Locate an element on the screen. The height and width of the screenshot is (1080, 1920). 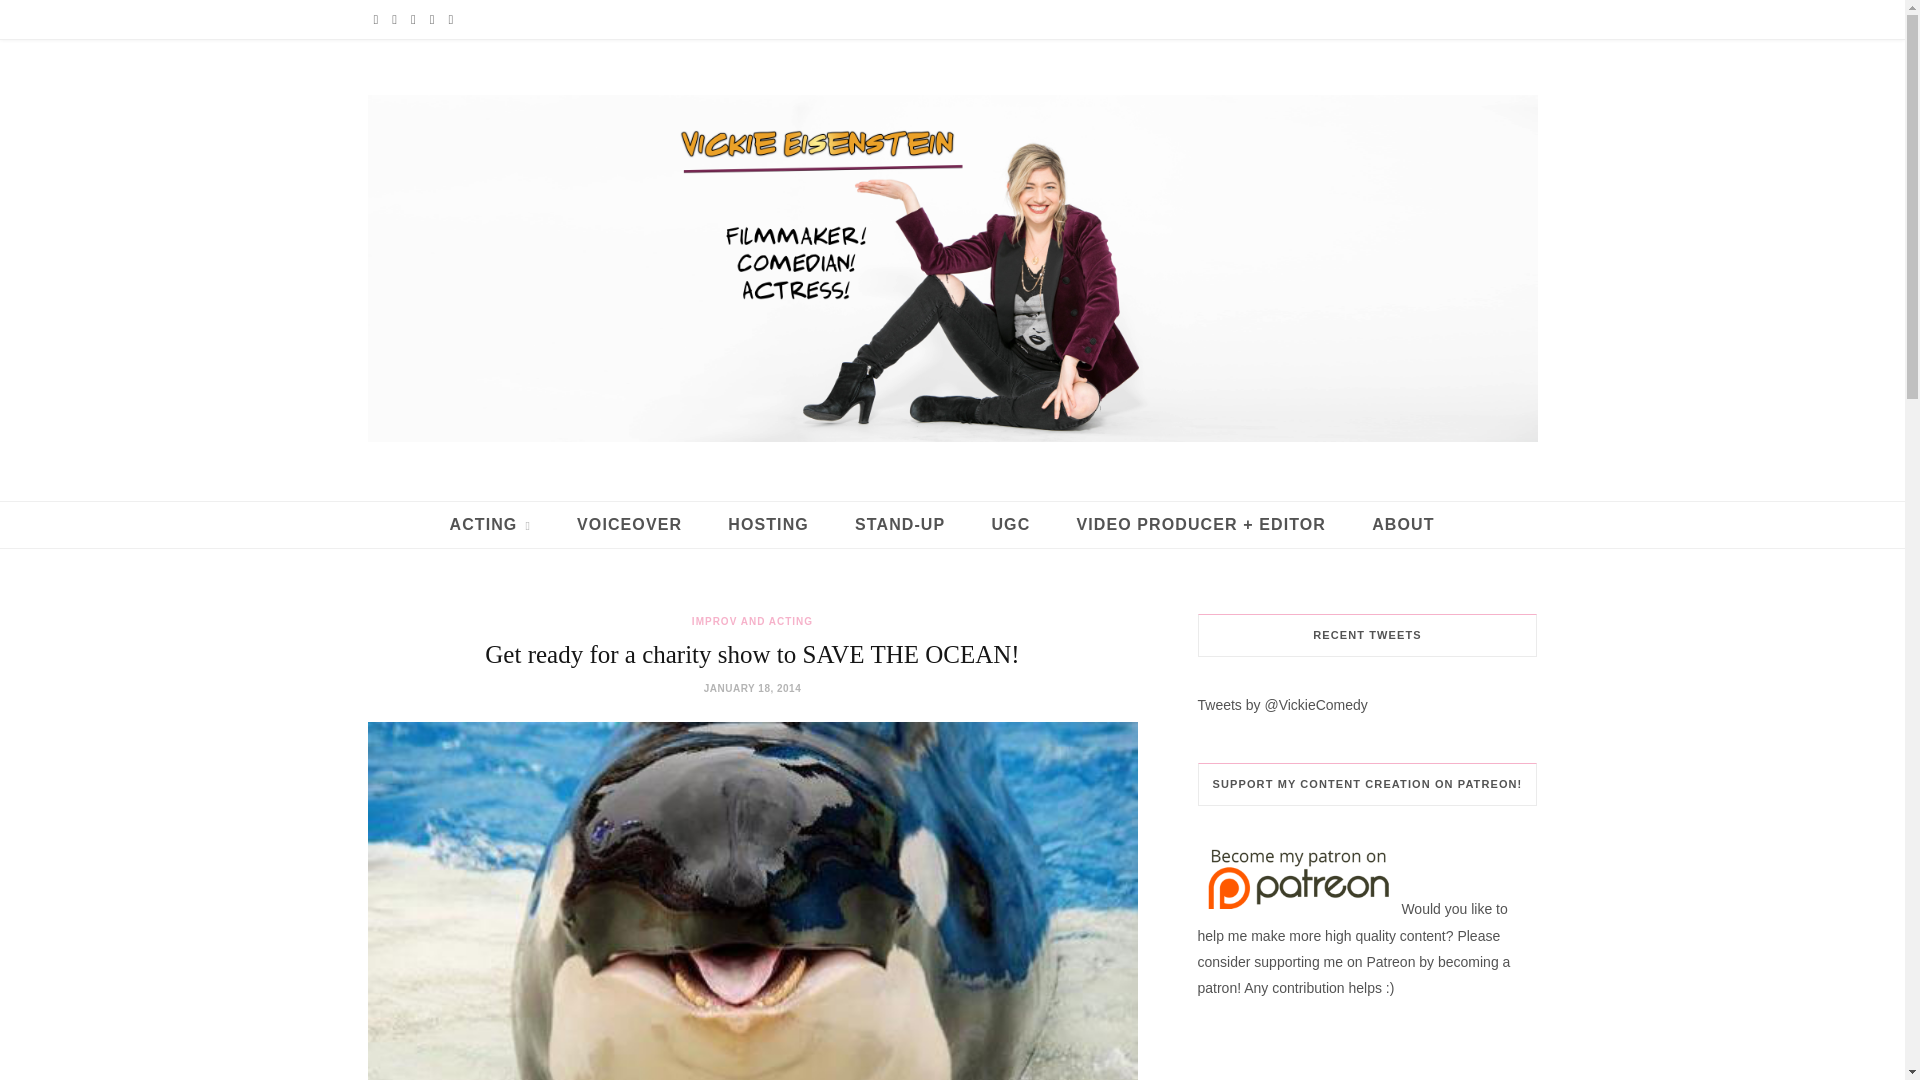
VOICEOVER is located at coordinates (629, 524).